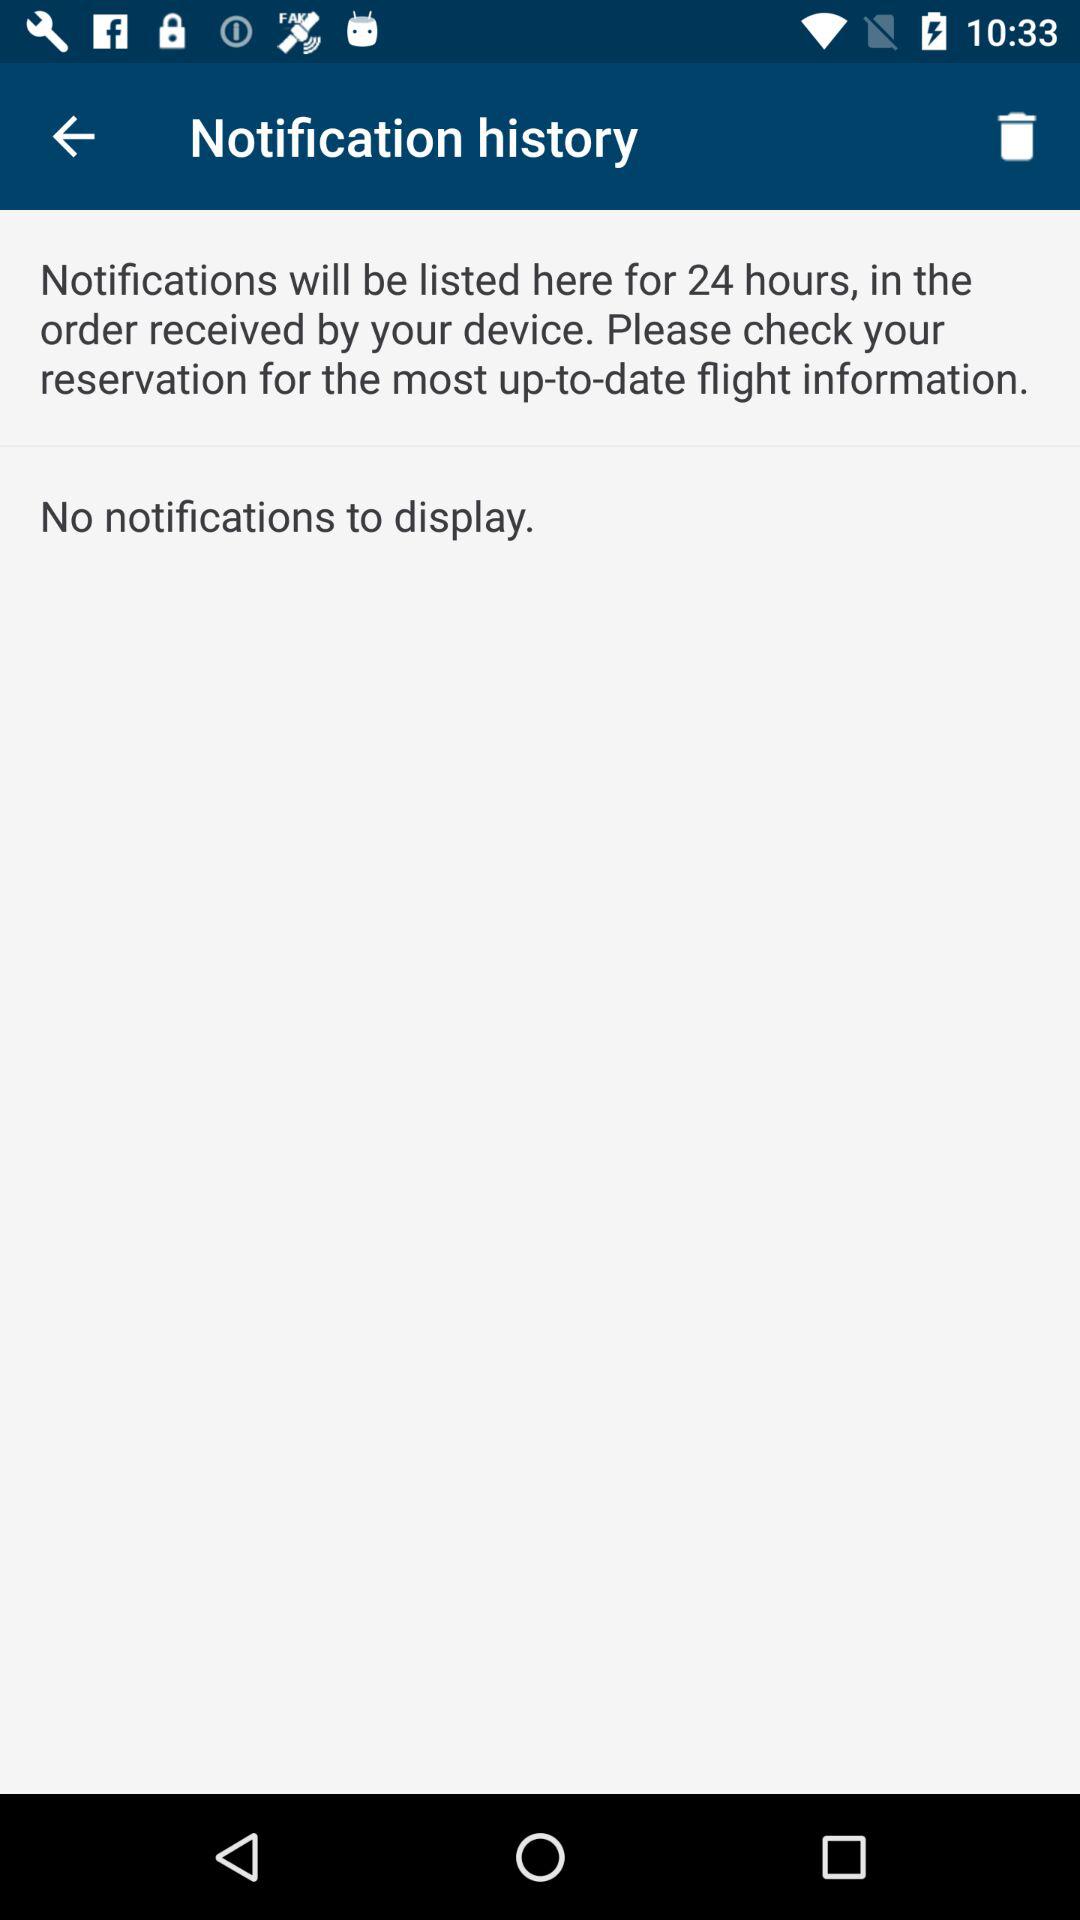  What do you see at coordinates (1016, 136) in the screenshot?
I see `turn off icon at the top right corner` at bounding box center [1016, 136].